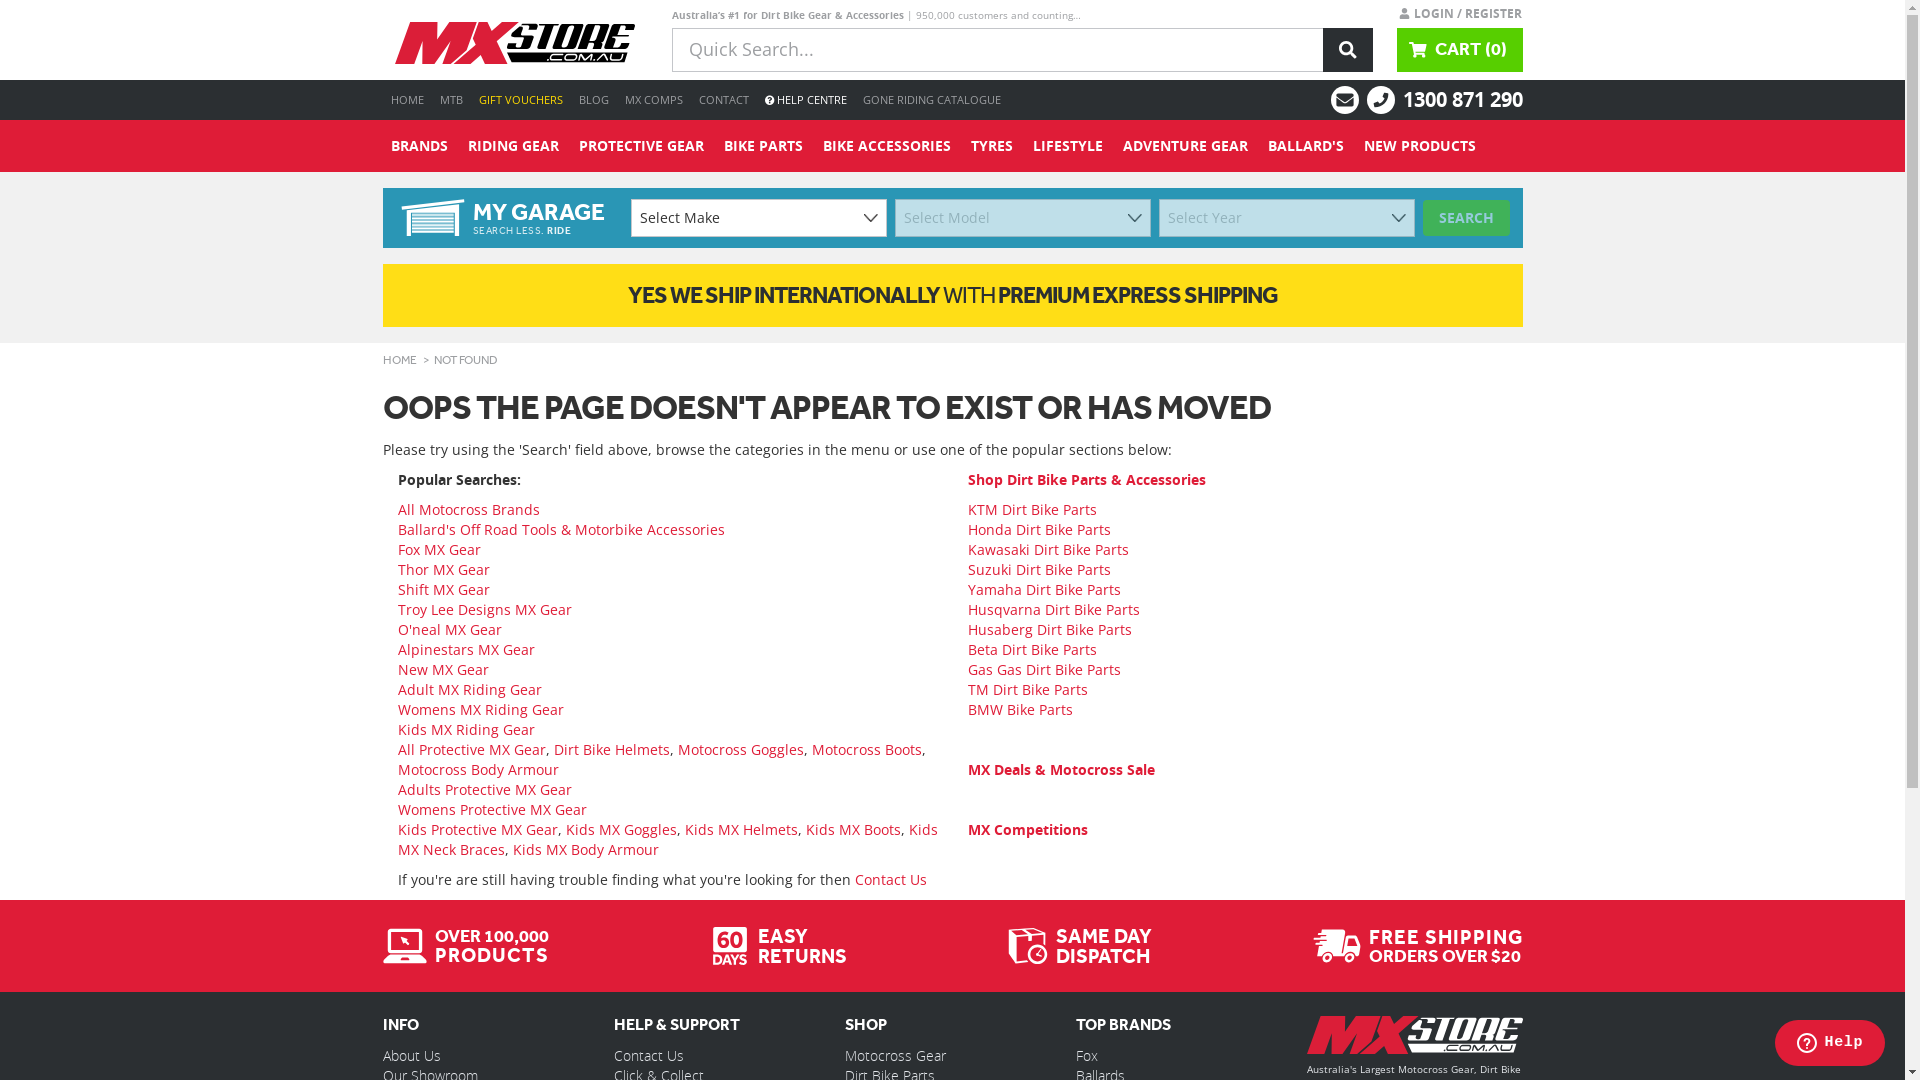 The height and width of the screenshot is (1080, 1920). I want to click on CART
(0), so click(1460, 50).